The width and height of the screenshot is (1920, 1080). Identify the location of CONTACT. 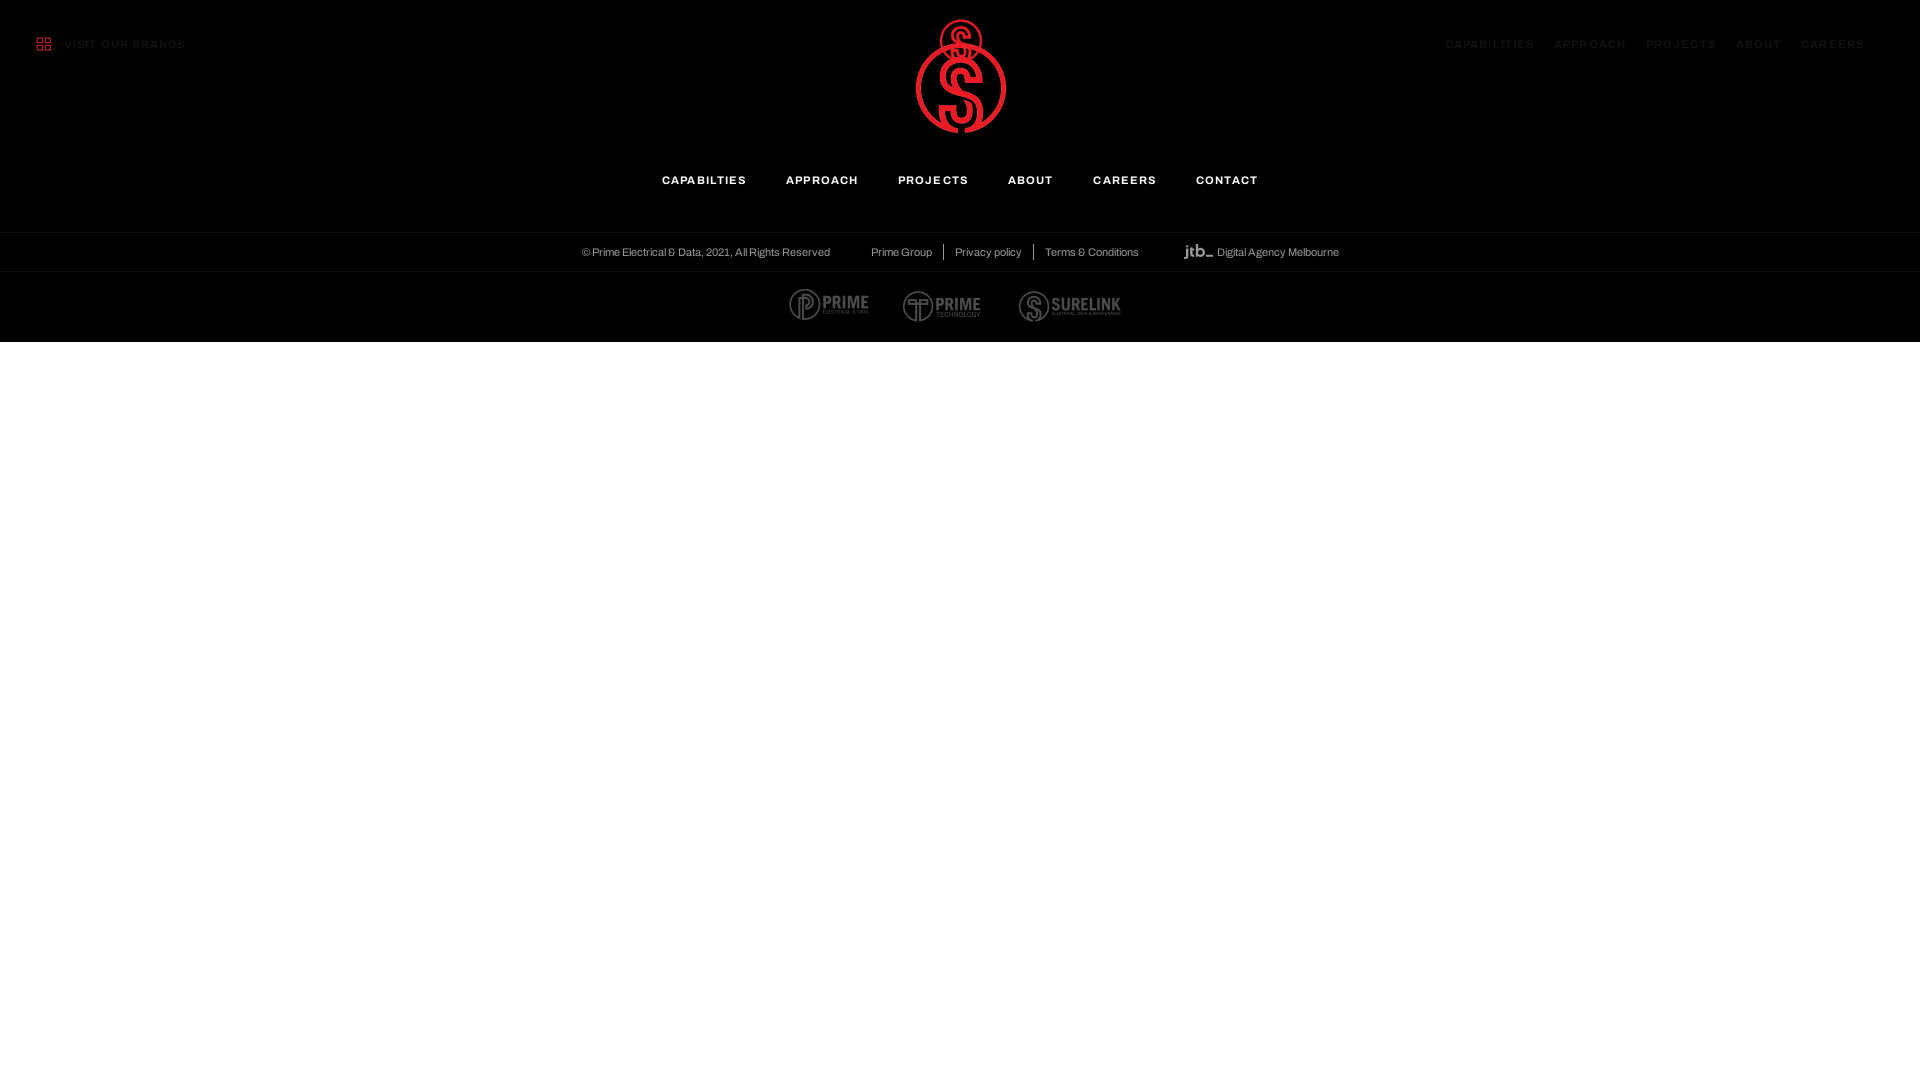
(1227, 195).